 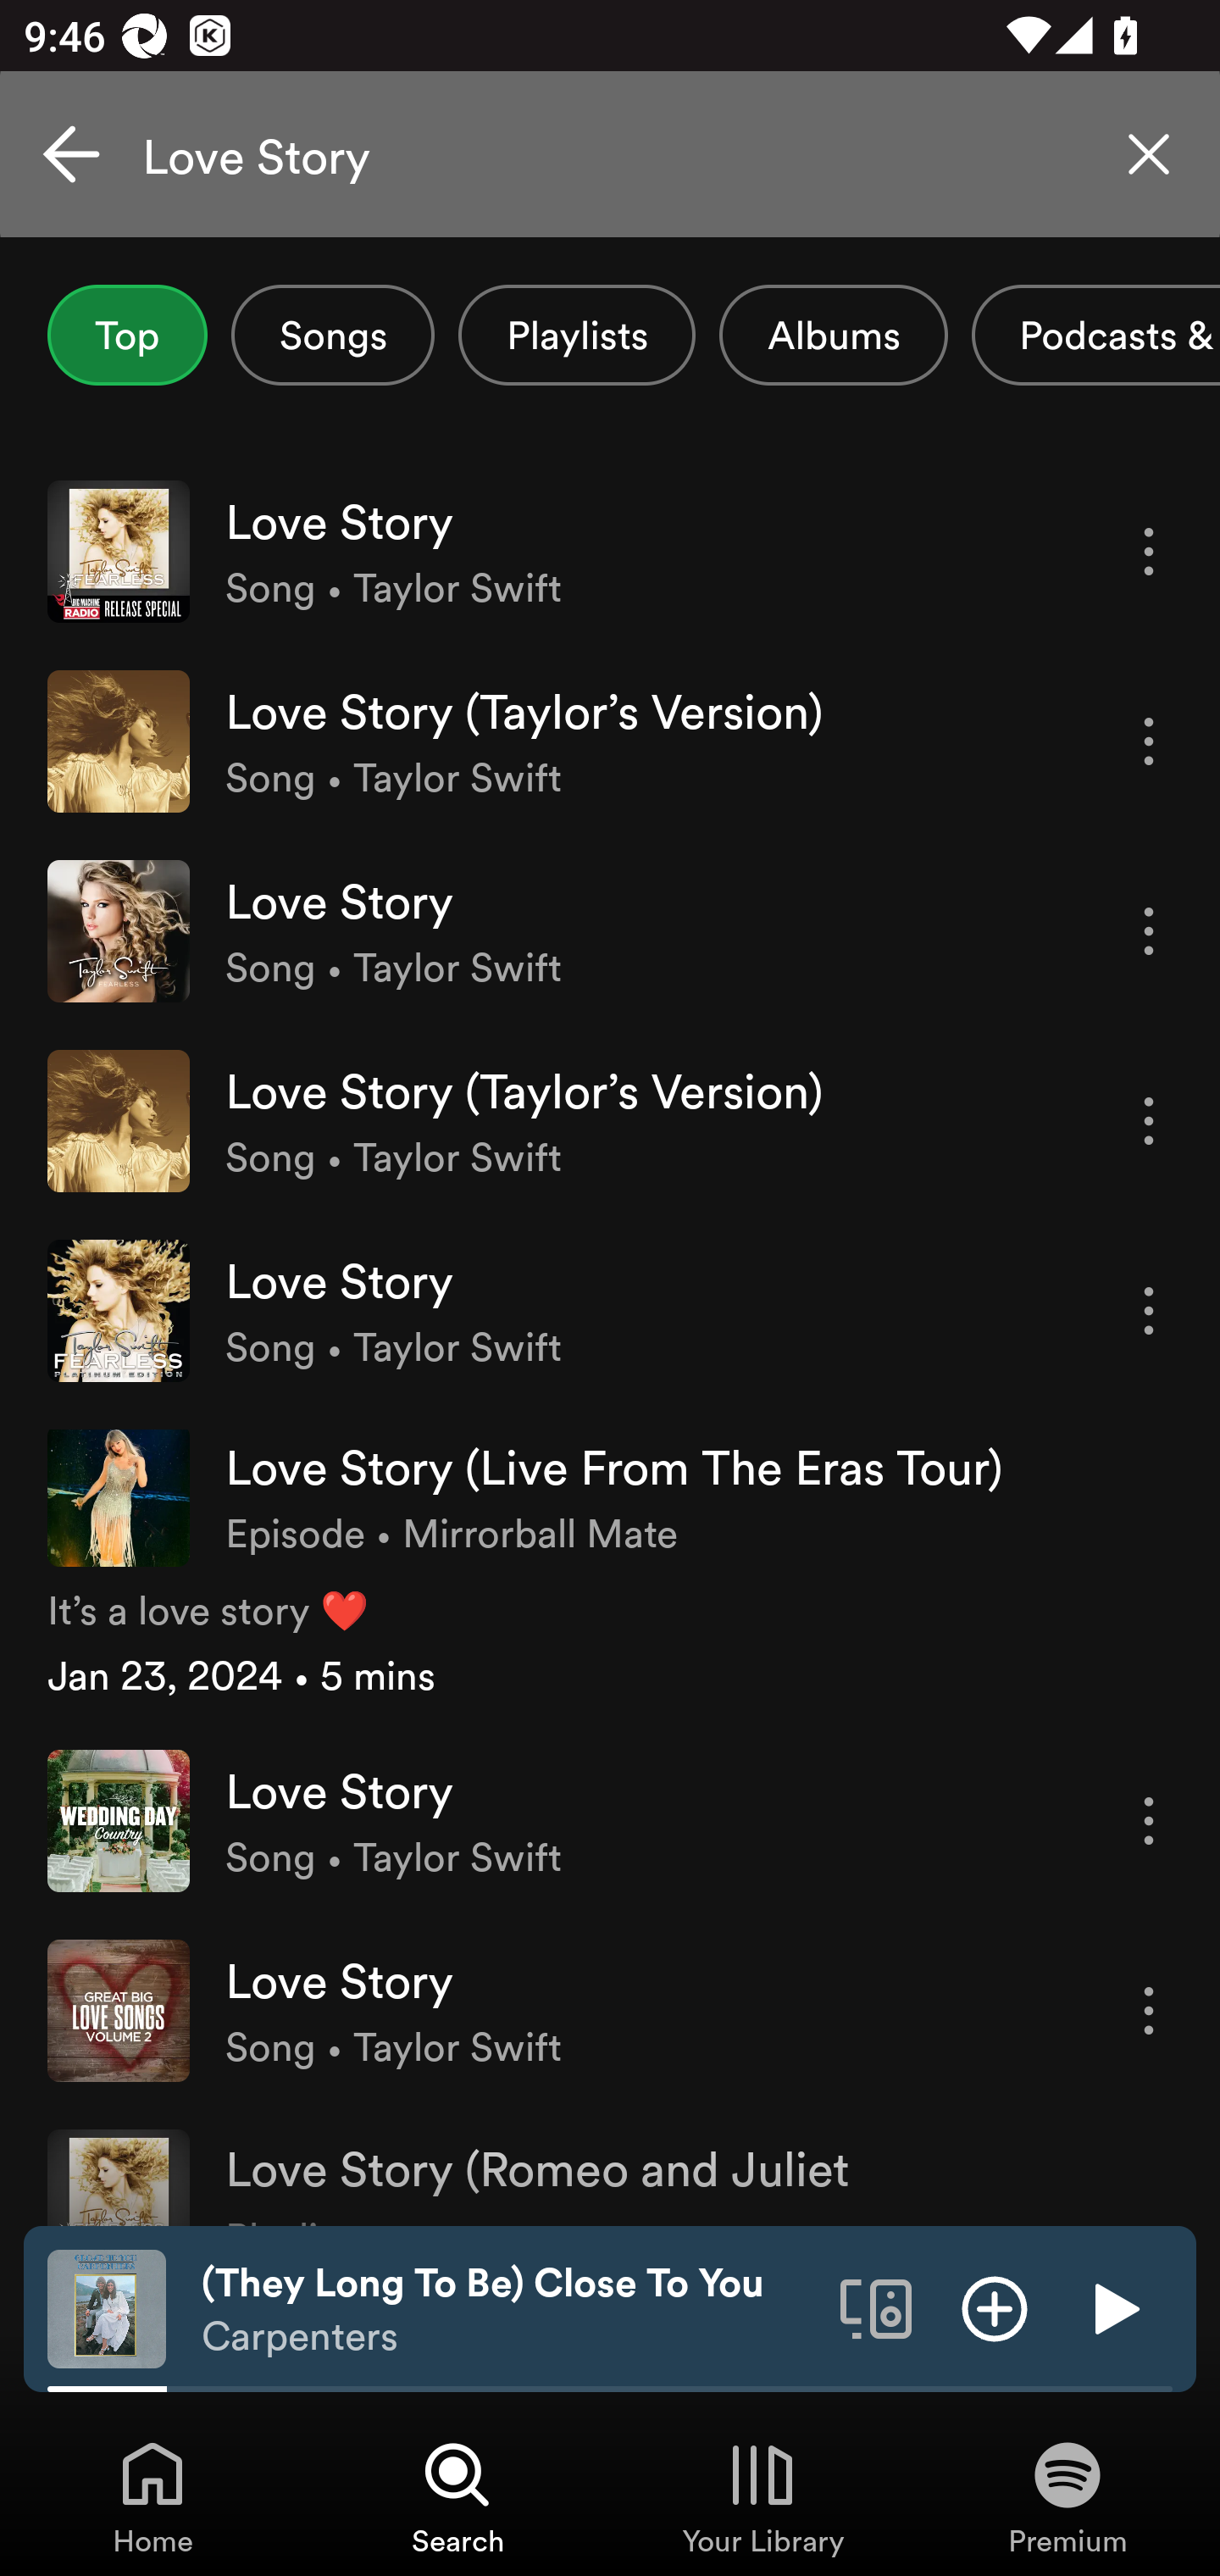 I want to click on Your Library, Tab 3 of 4 Your Library Your Library, so click(x=762, y=2496).